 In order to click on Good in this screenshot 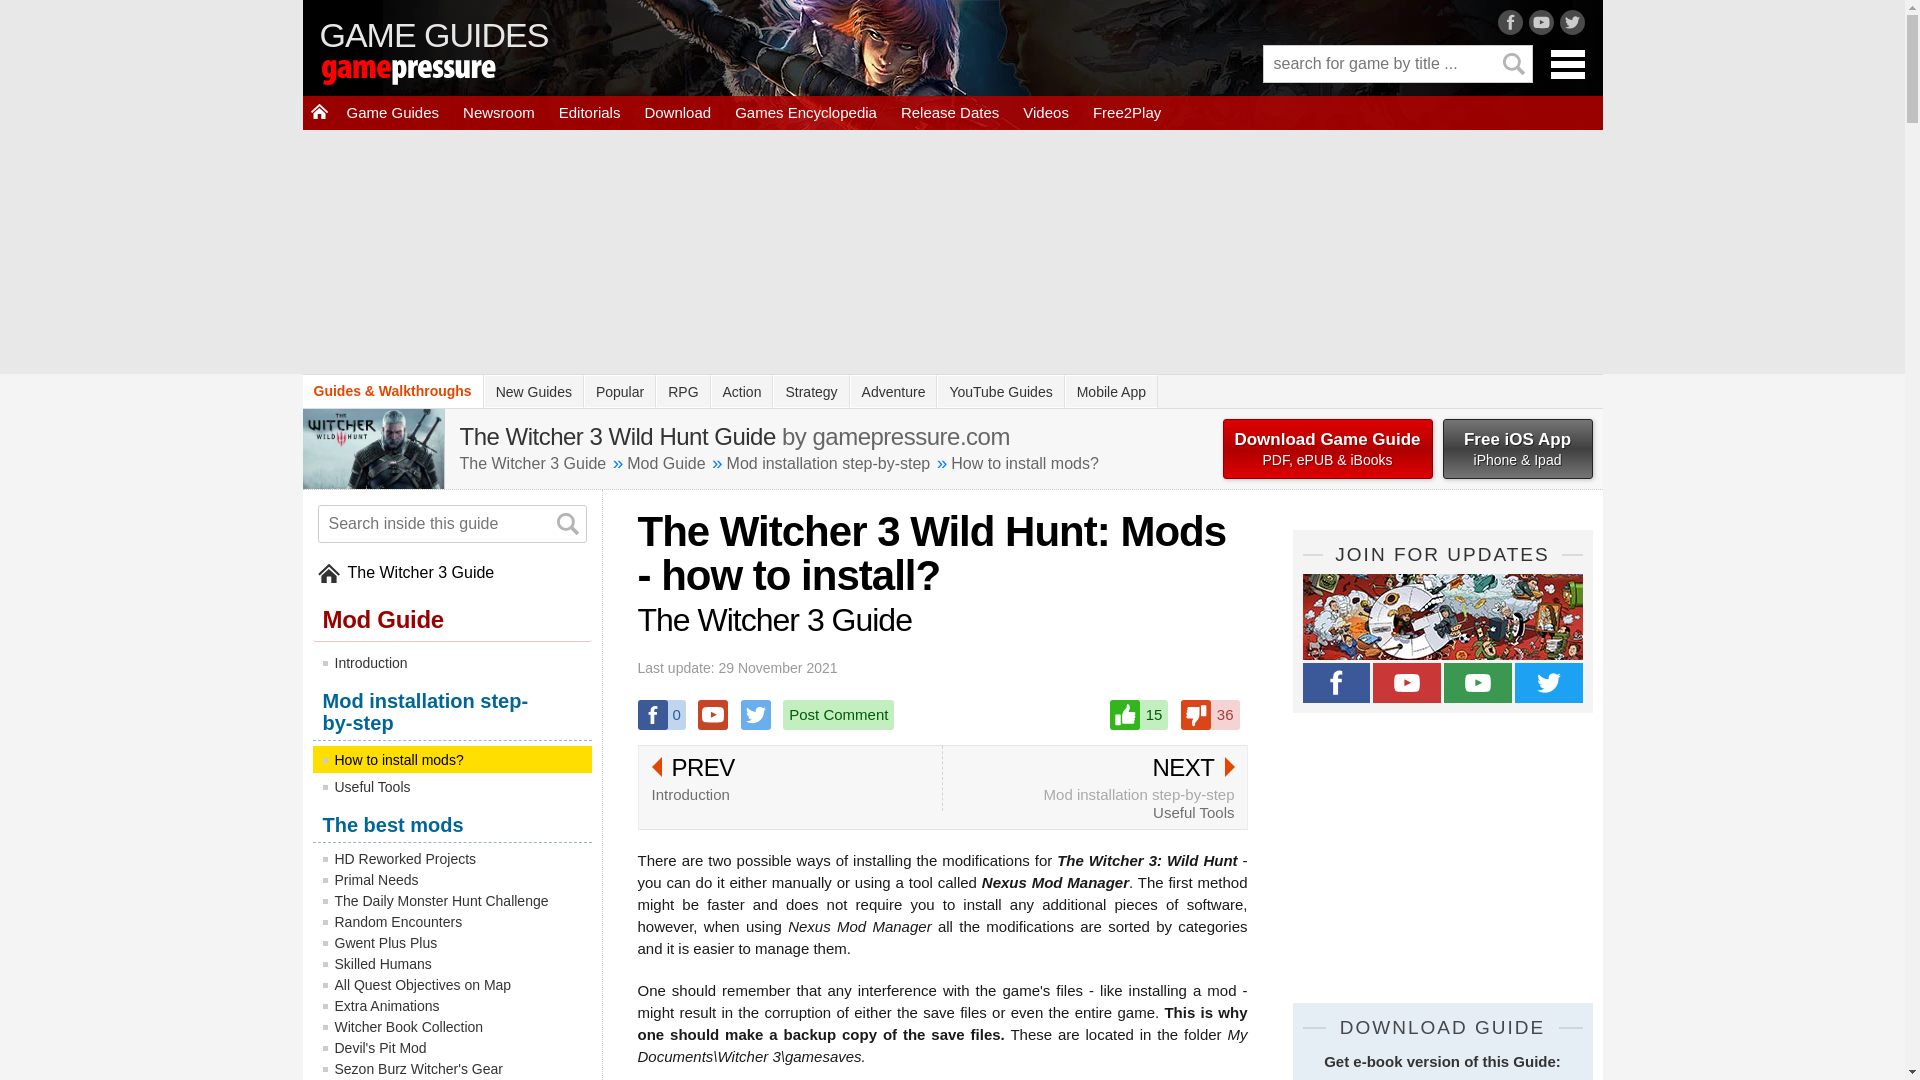, I will do `click(1139, 714)`.